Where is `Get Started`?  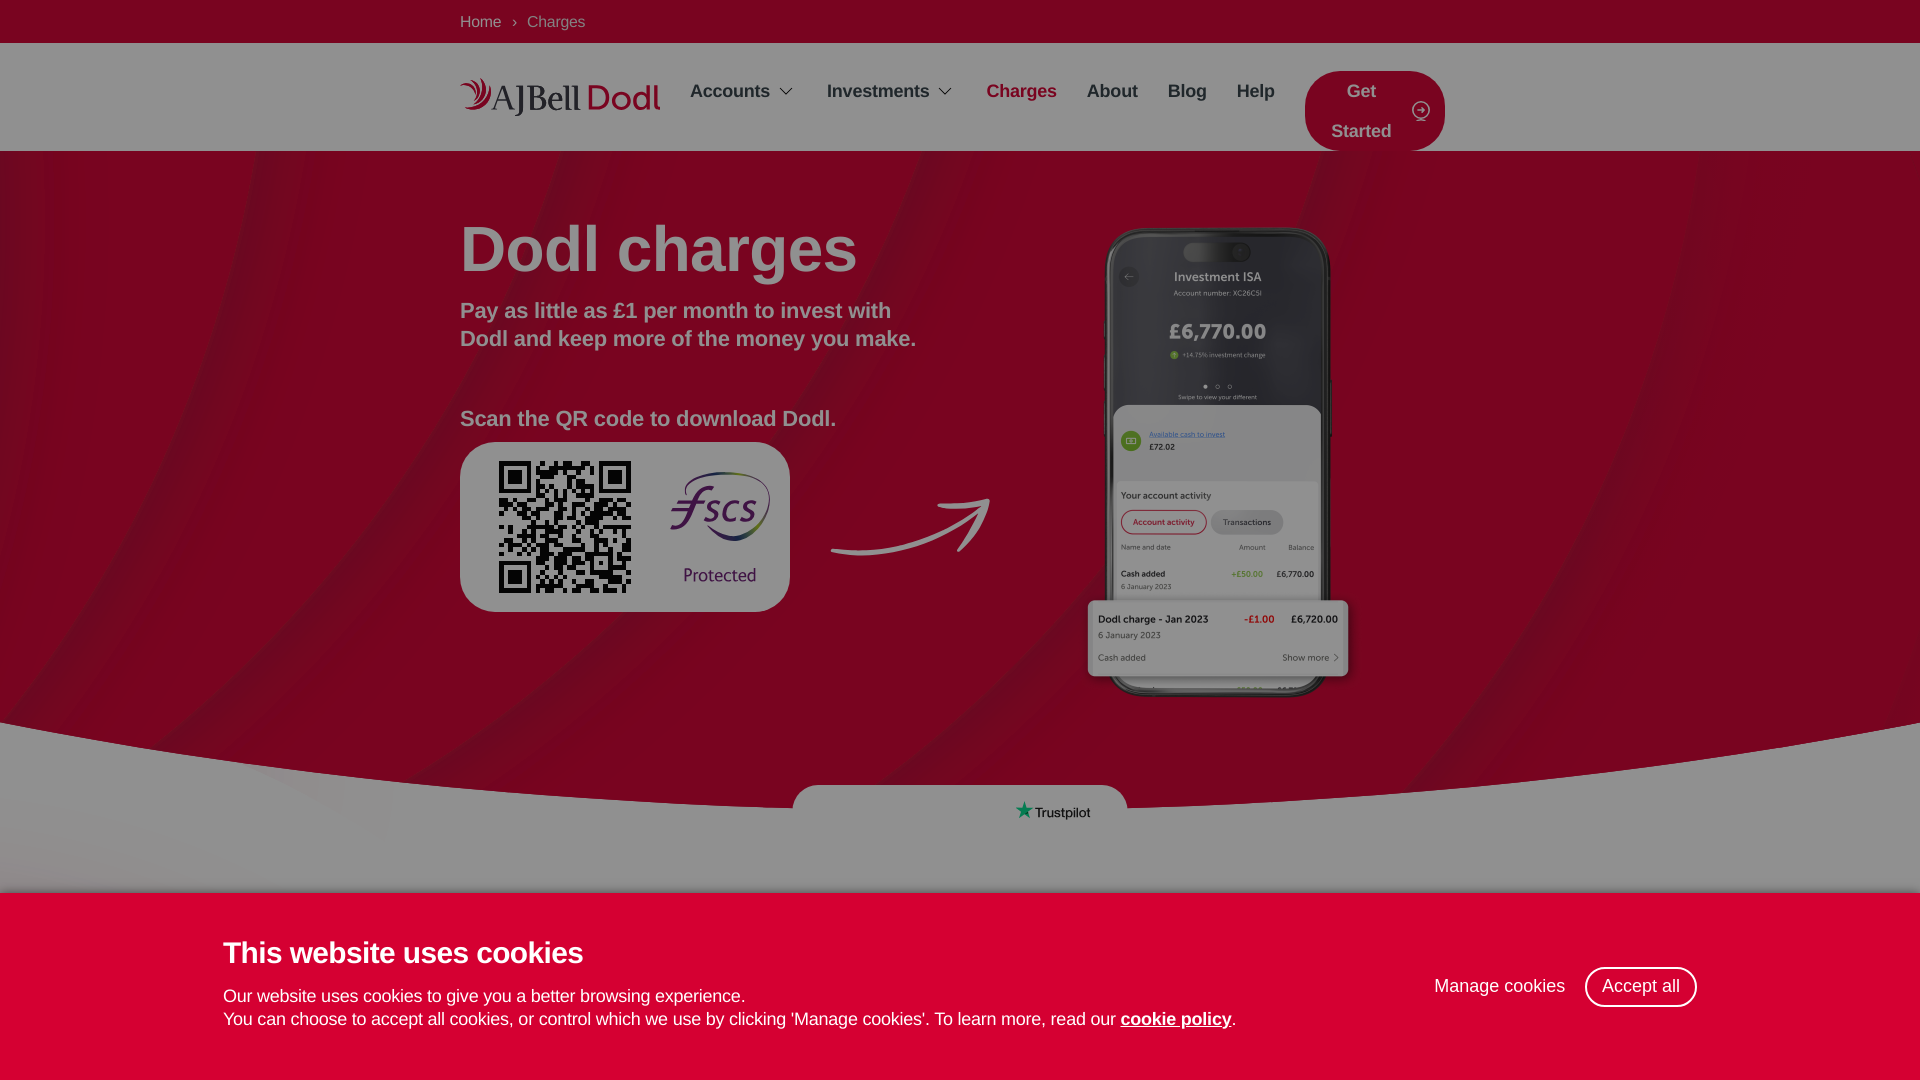 Get Started is located at coordinates (1375, 111).